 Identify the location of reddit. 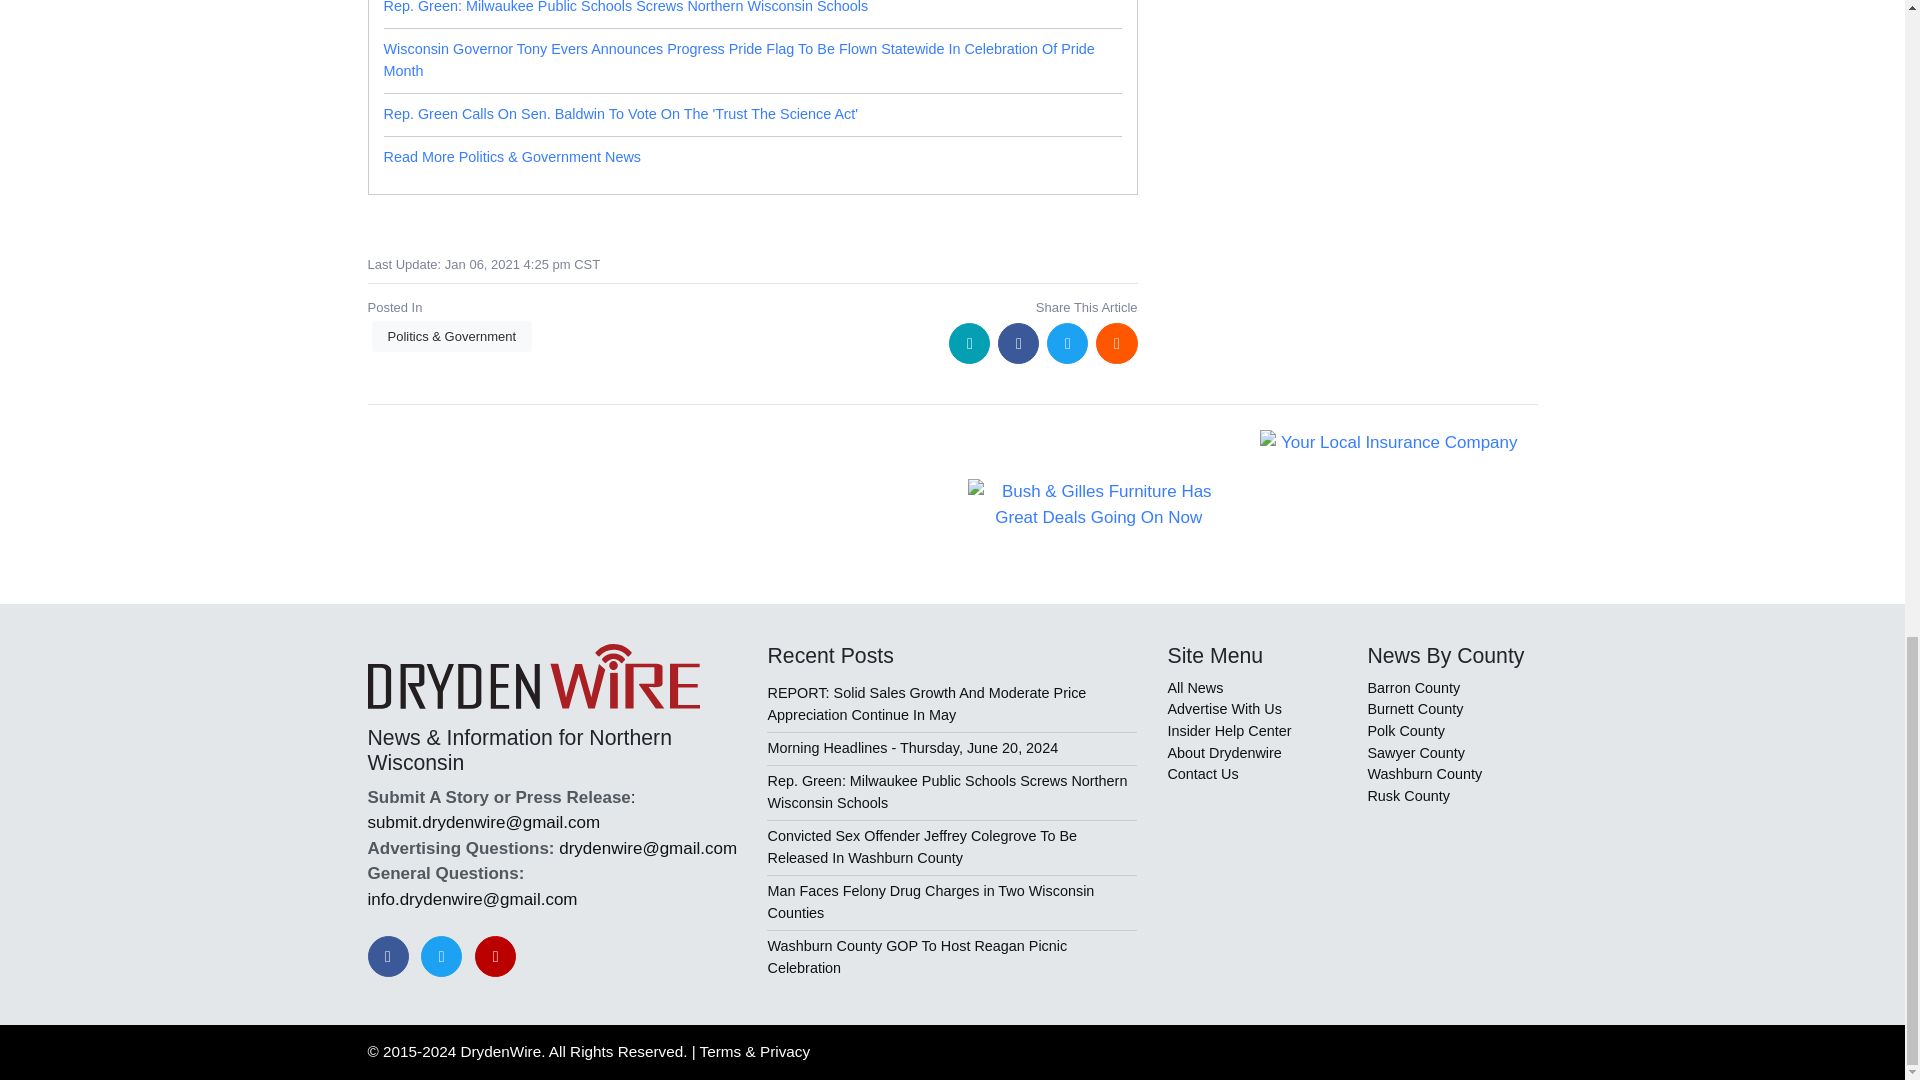
(1116, 342).